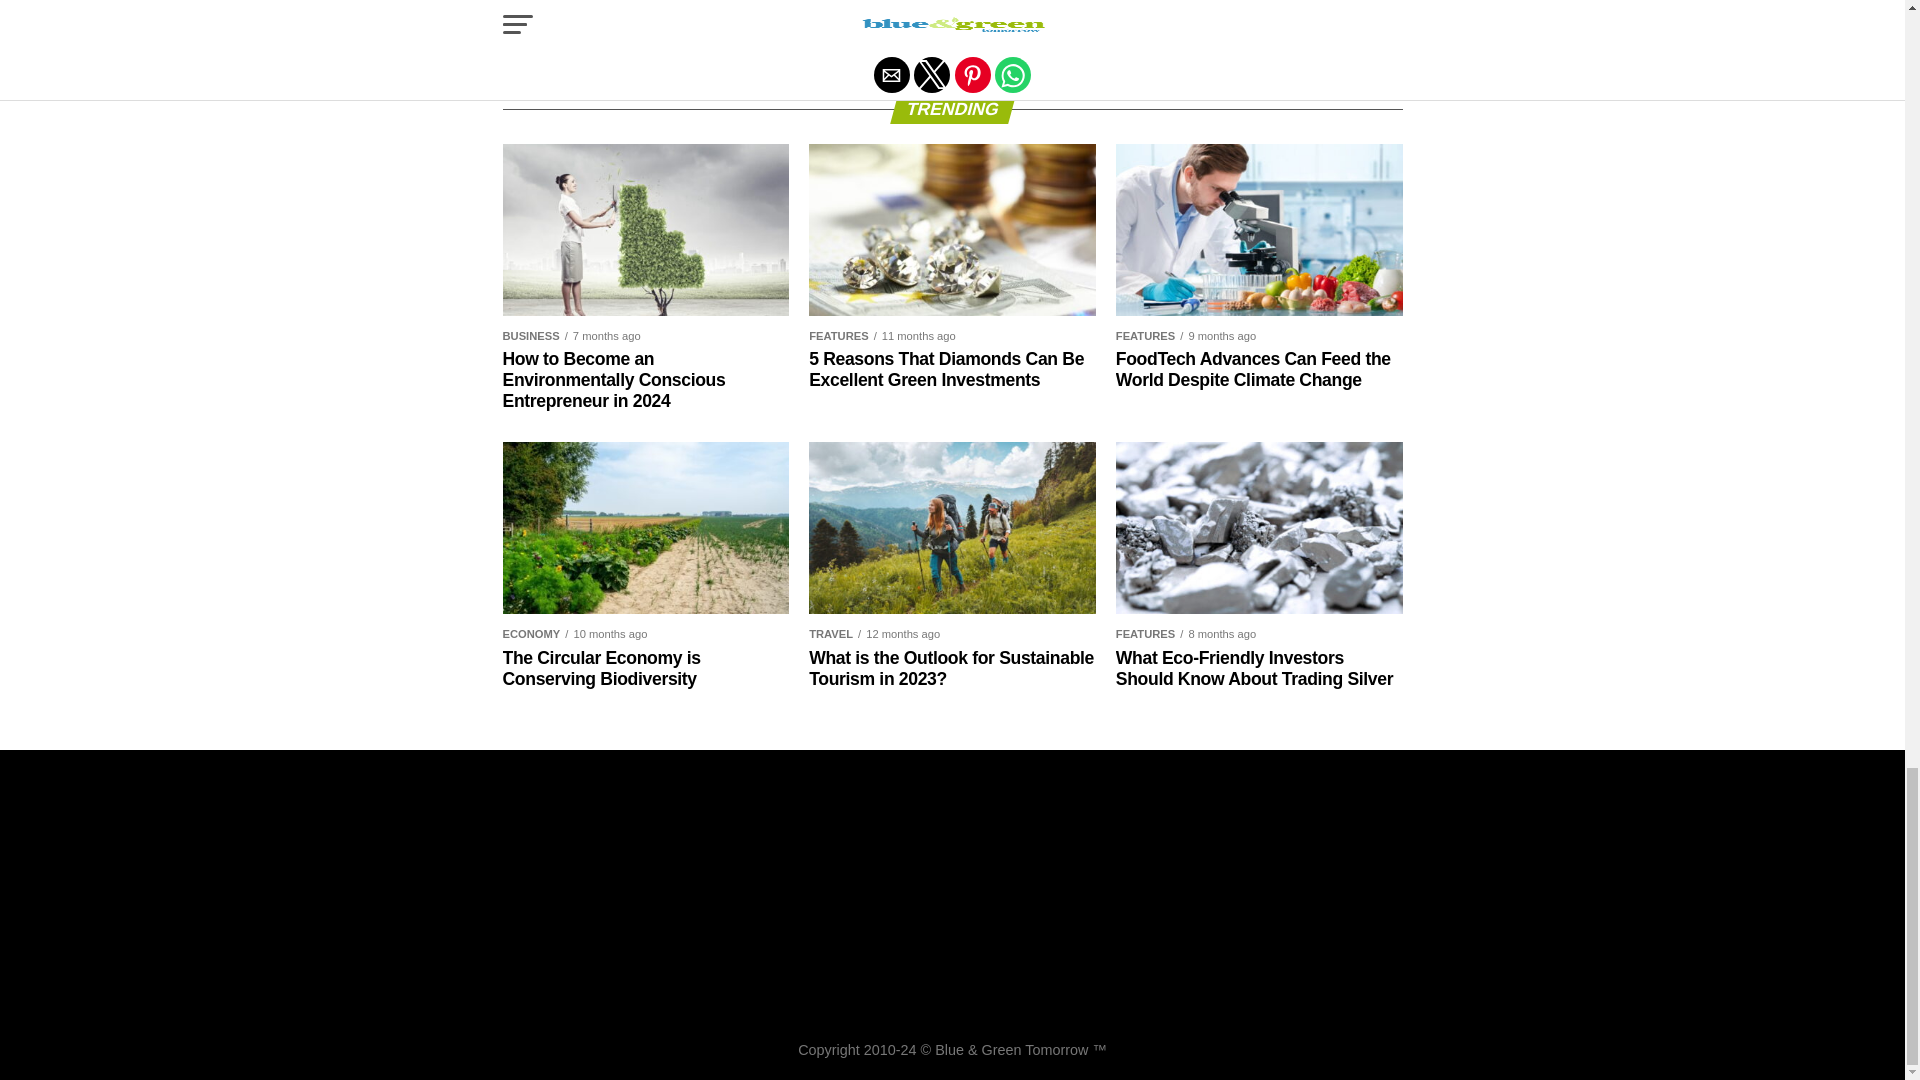 The image size is (1920, 1080). Describe the element at coordinates (664, 8) in the screenshot. I see `AVIATION` at that location.